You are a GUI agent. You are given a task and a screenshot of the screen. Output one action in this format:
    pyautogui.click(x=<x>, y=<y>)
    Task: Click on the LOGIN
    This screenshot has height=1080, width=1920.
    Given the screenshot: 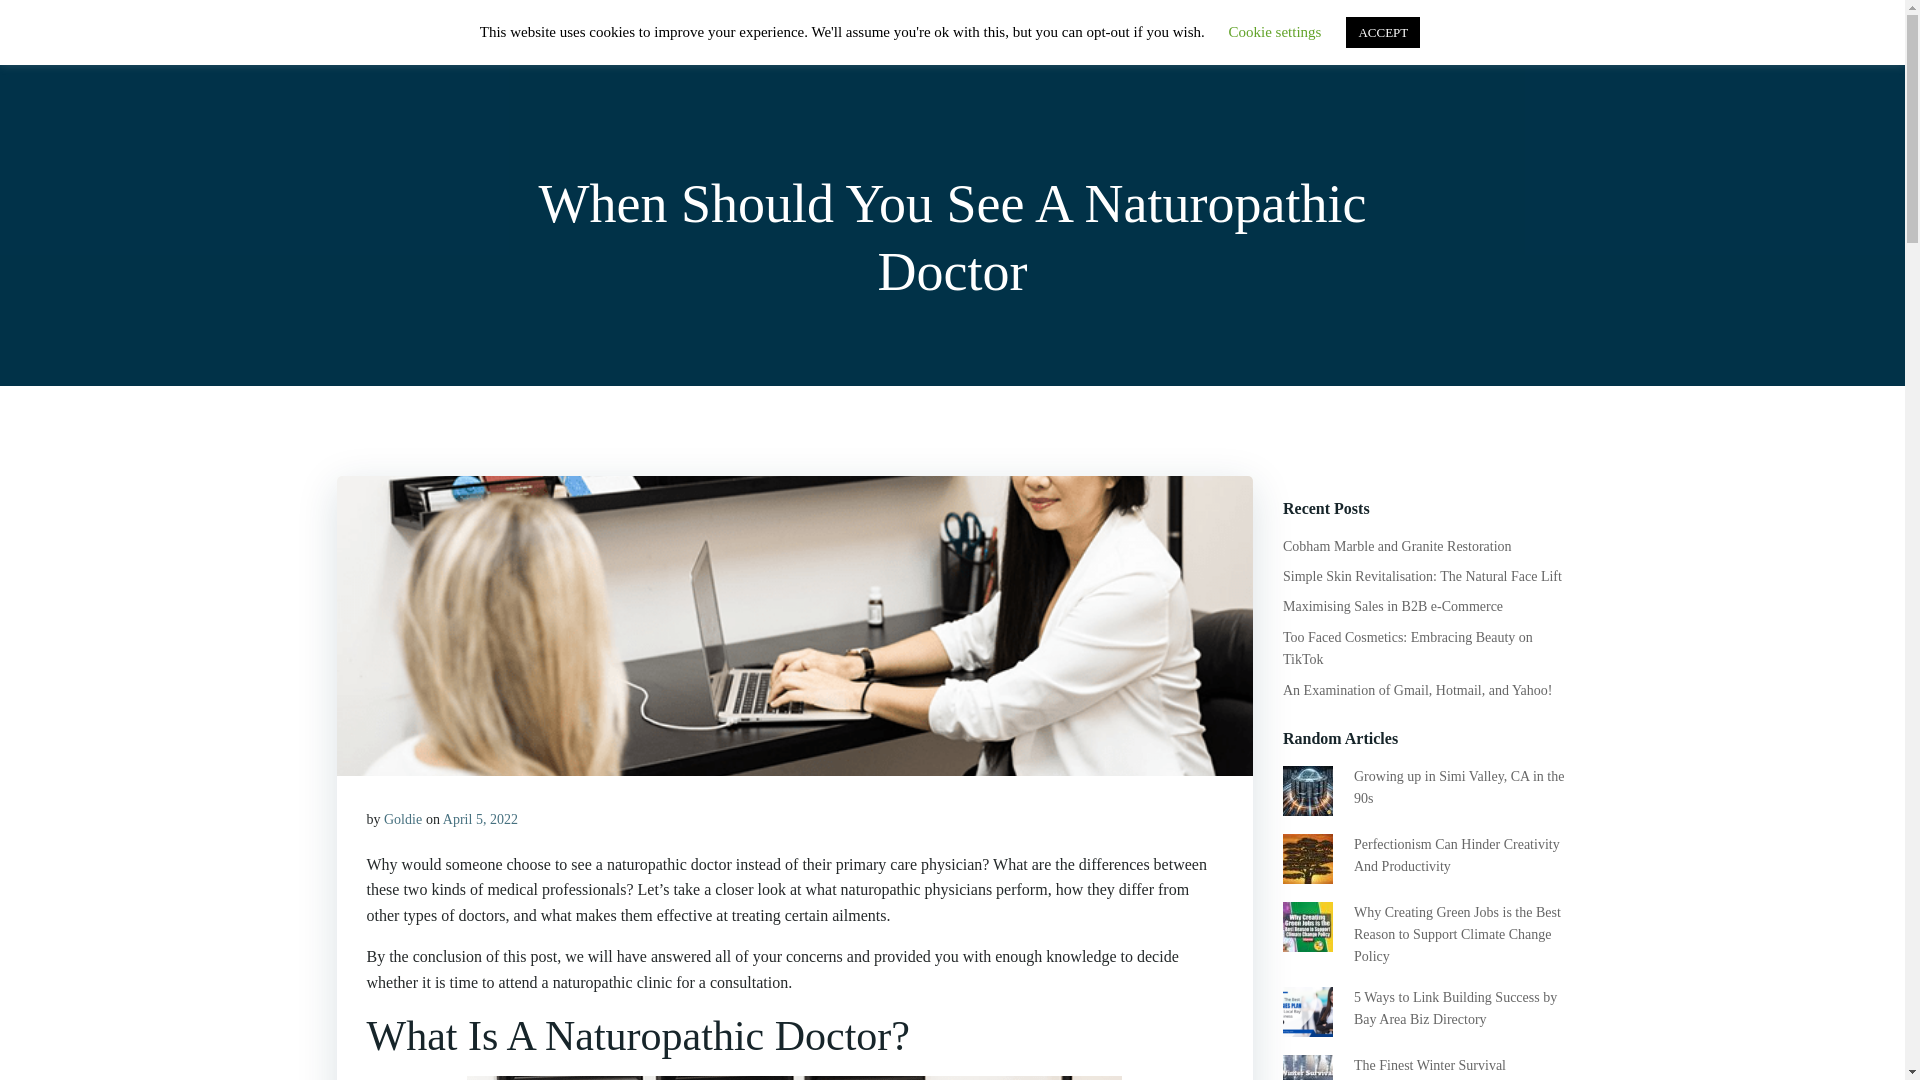 What is the action you would take?
    pyautogui.click(x=1436, y=44)
    